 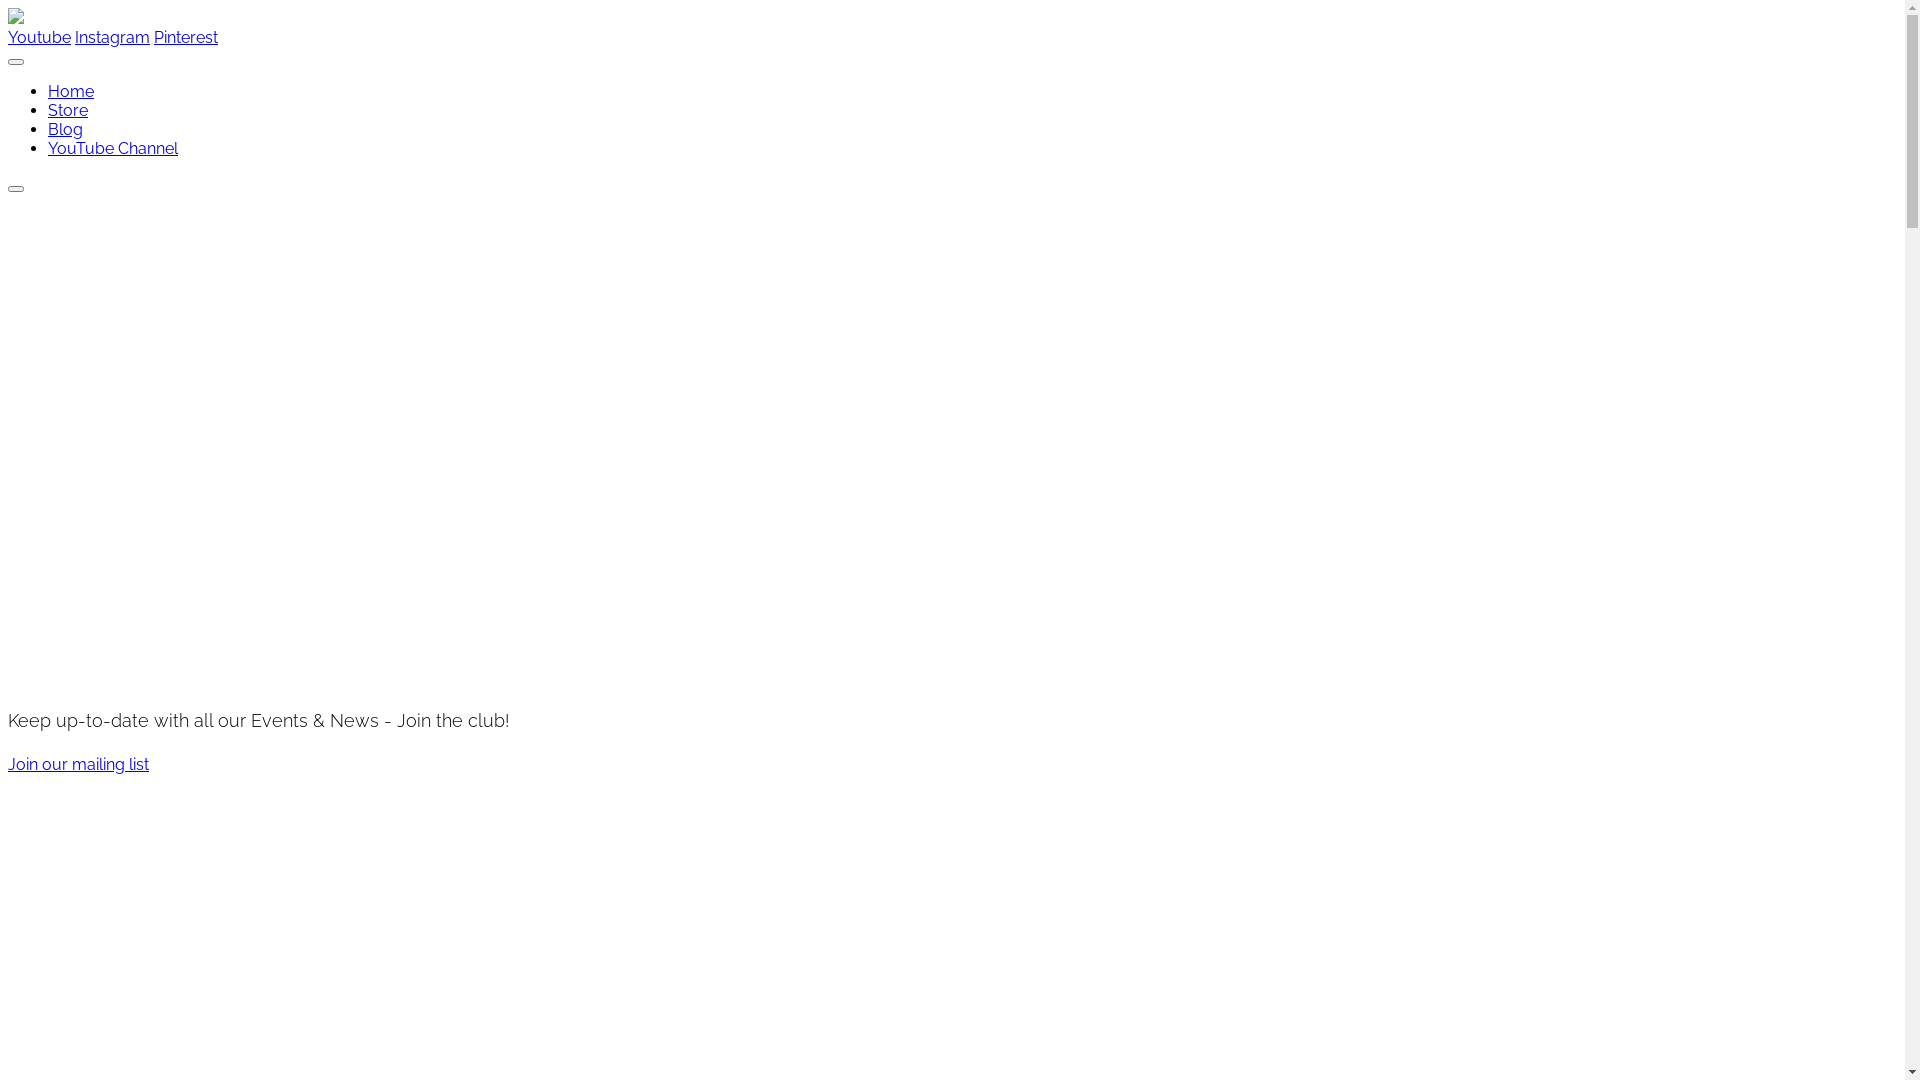 What do you see at coordinates (66, 130) in the screenshot?
I see `Blog` at bounding box center [66, 130].